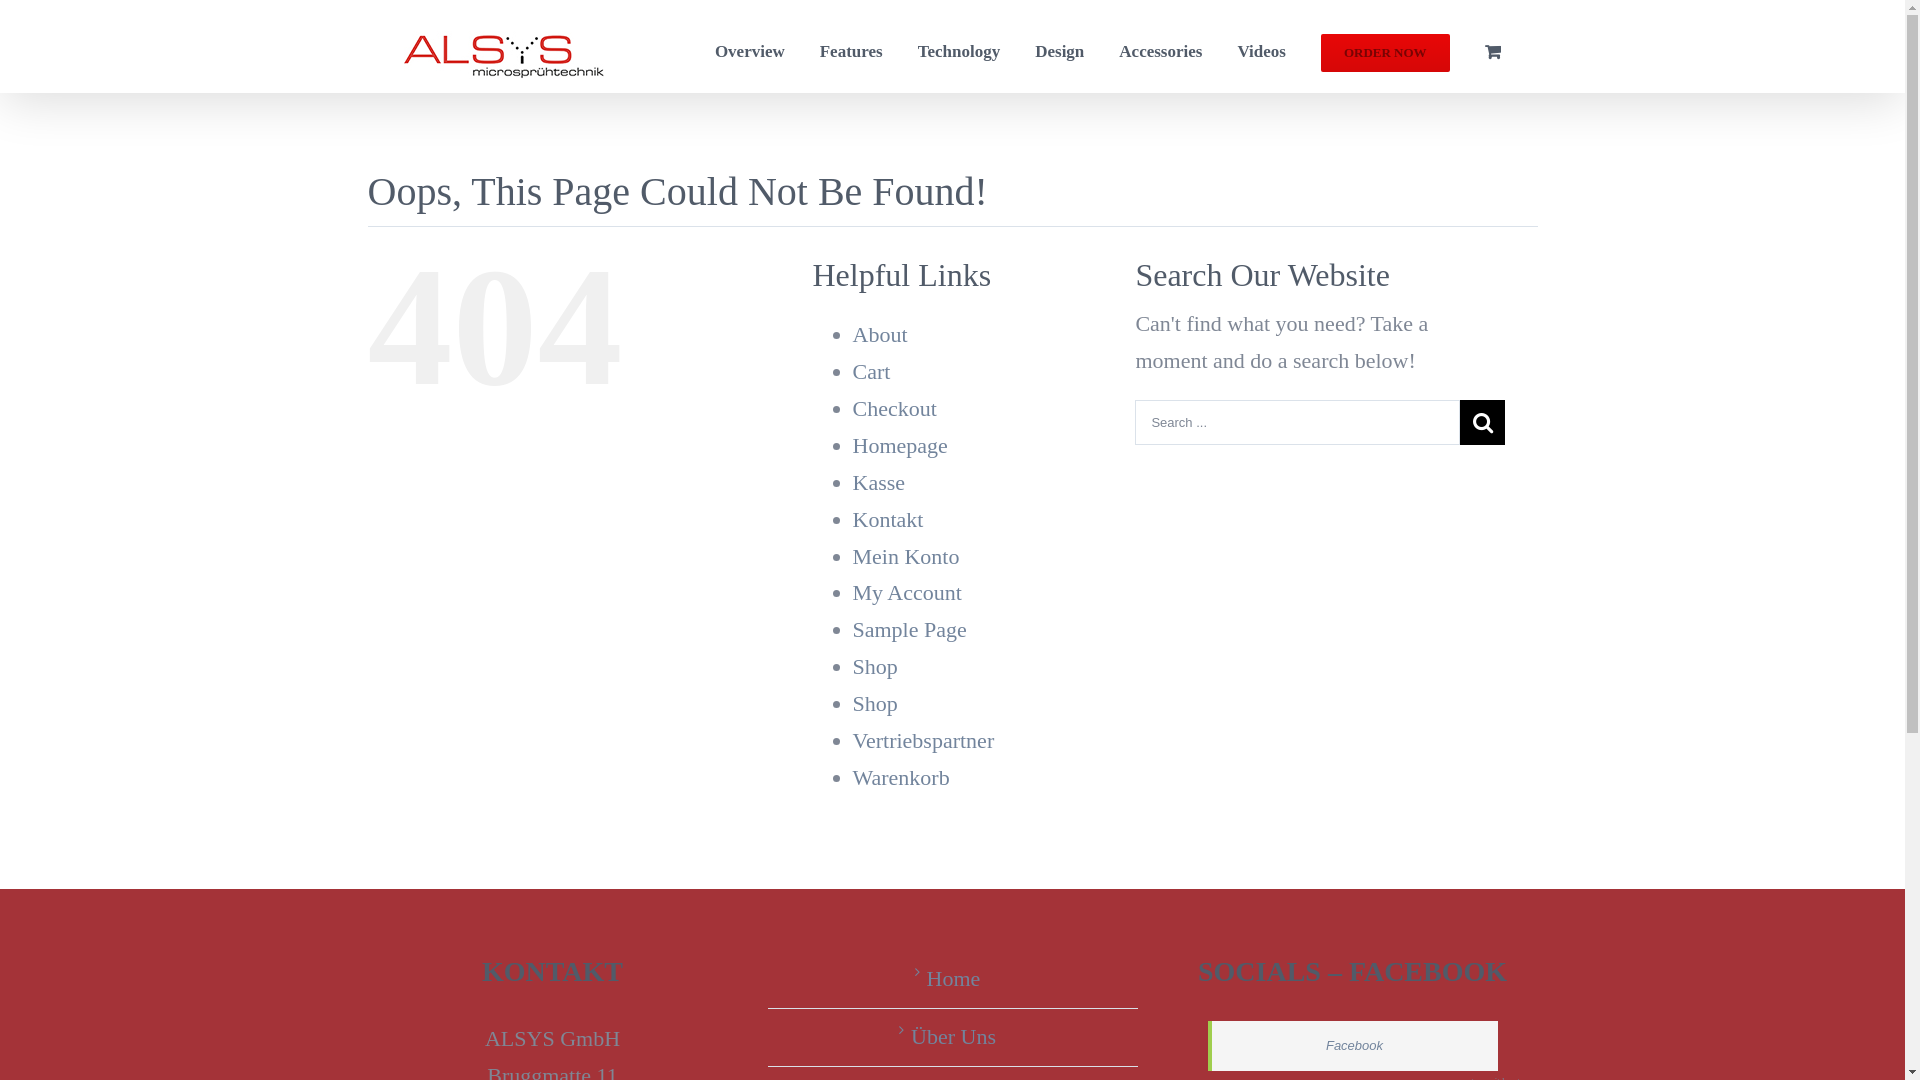 Image resolution: width=1920 pixels, height=1080 pixels. What do you see at coordinates (1354, 1046) in the screenshot?
I see `Facebook` at bounding box center [1354, 1046].